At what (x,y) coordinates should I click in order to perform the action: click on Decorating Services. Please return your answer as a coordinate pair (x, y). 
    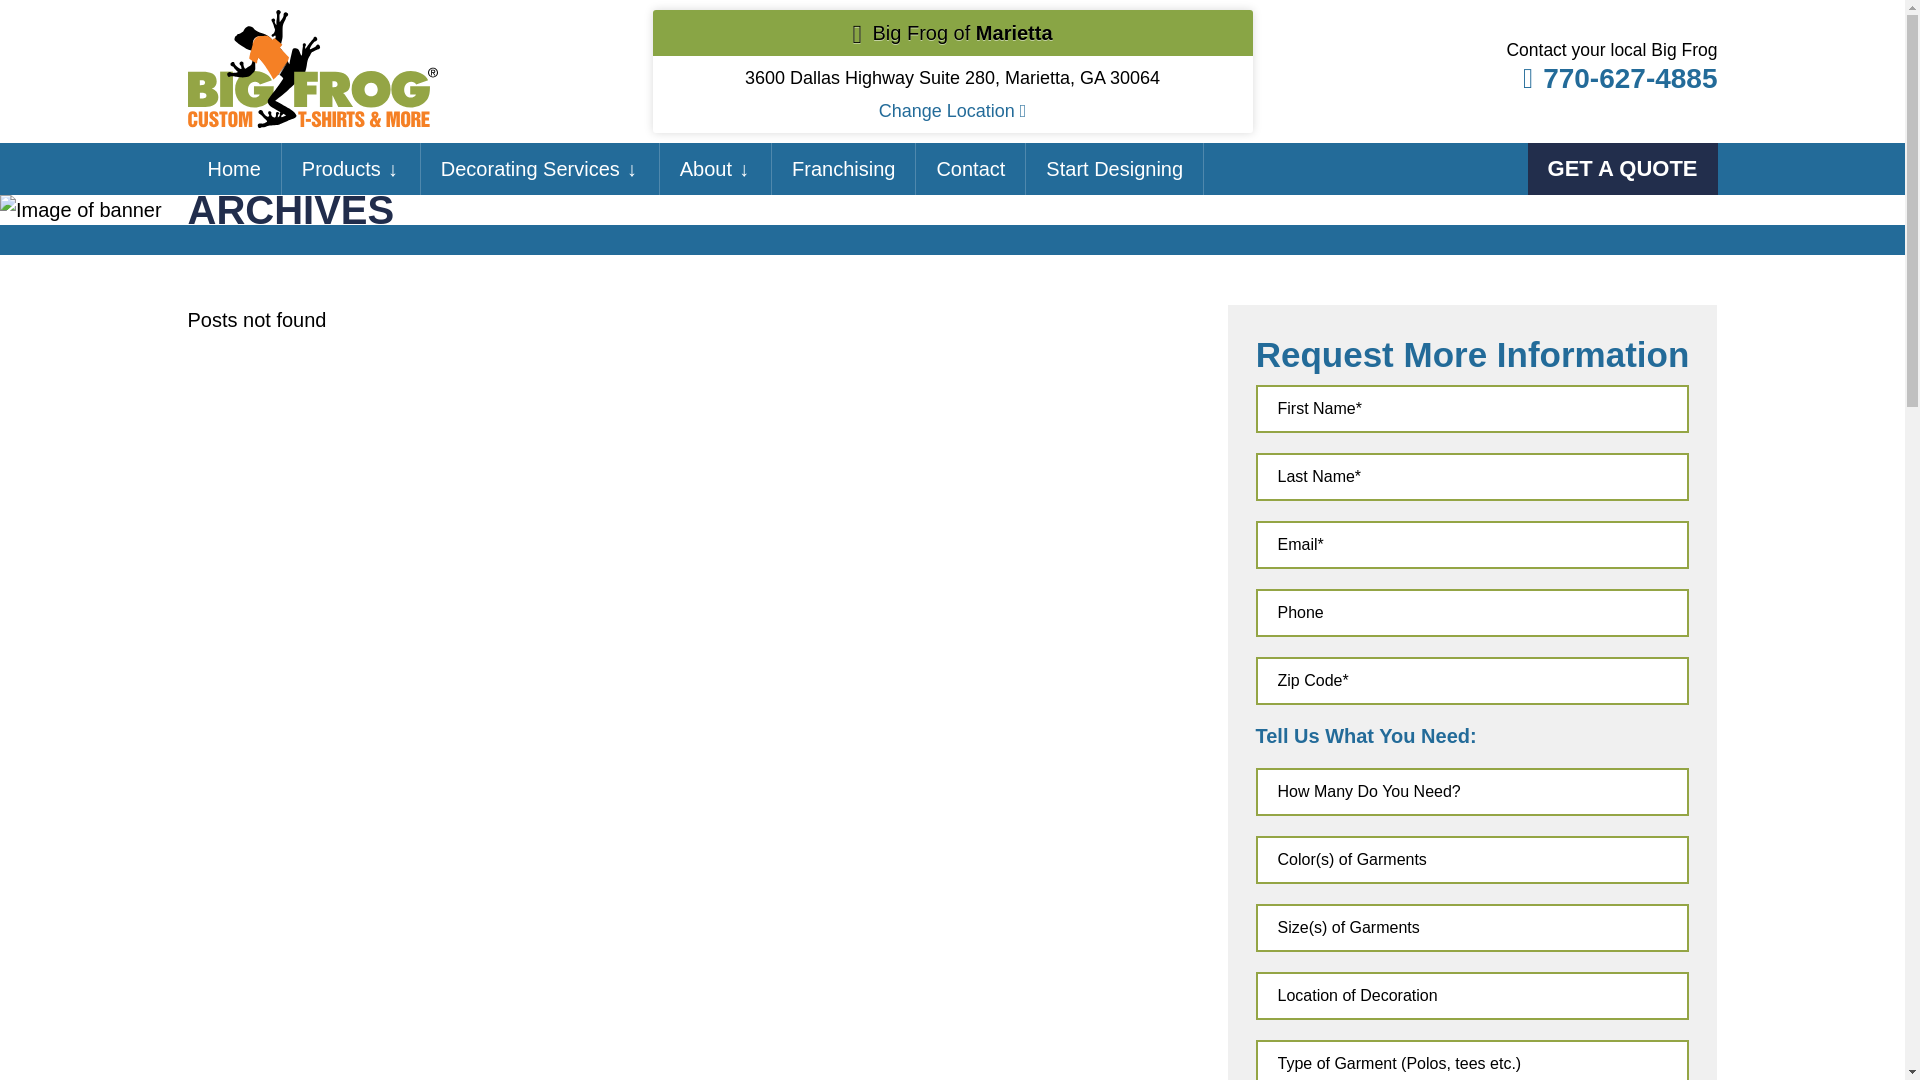
    Looking at the image, I should click on (530, 169).